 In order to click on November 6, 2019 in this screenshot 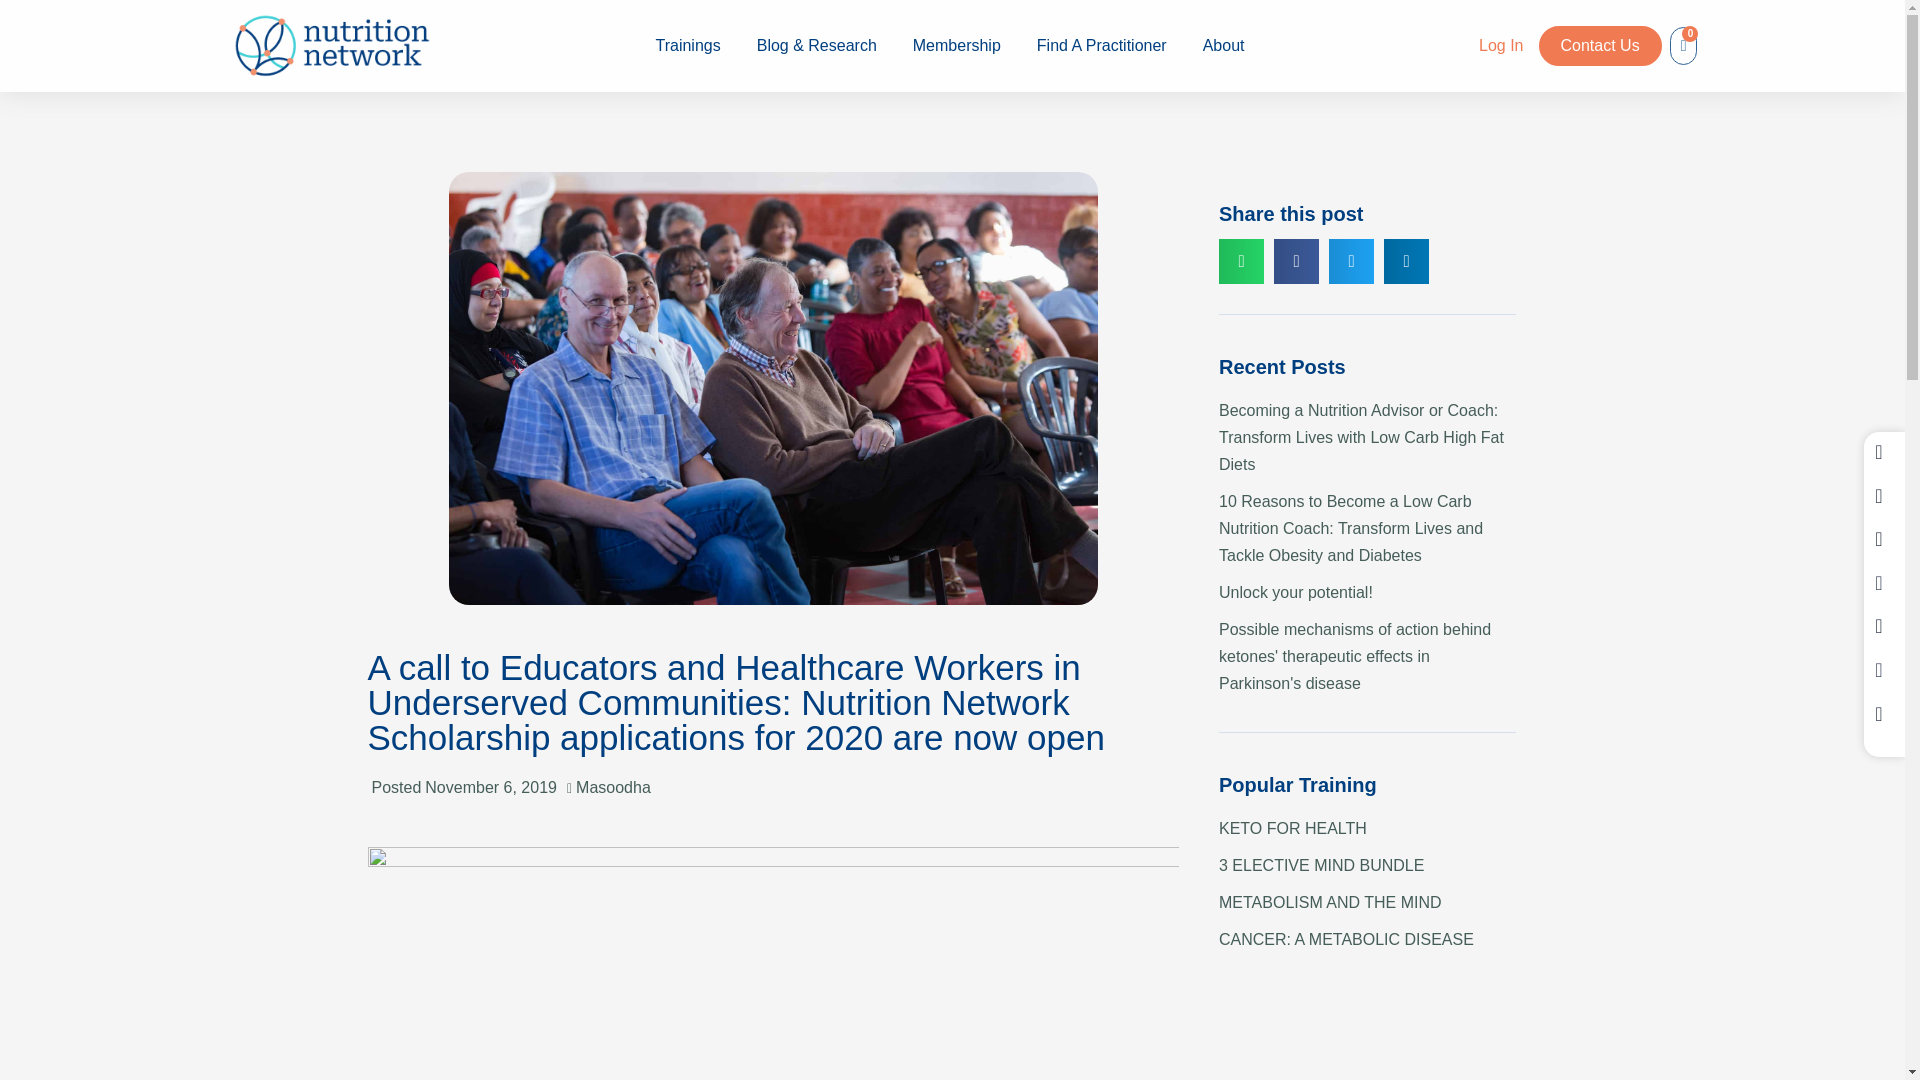, I will do `click(490, 788)`.